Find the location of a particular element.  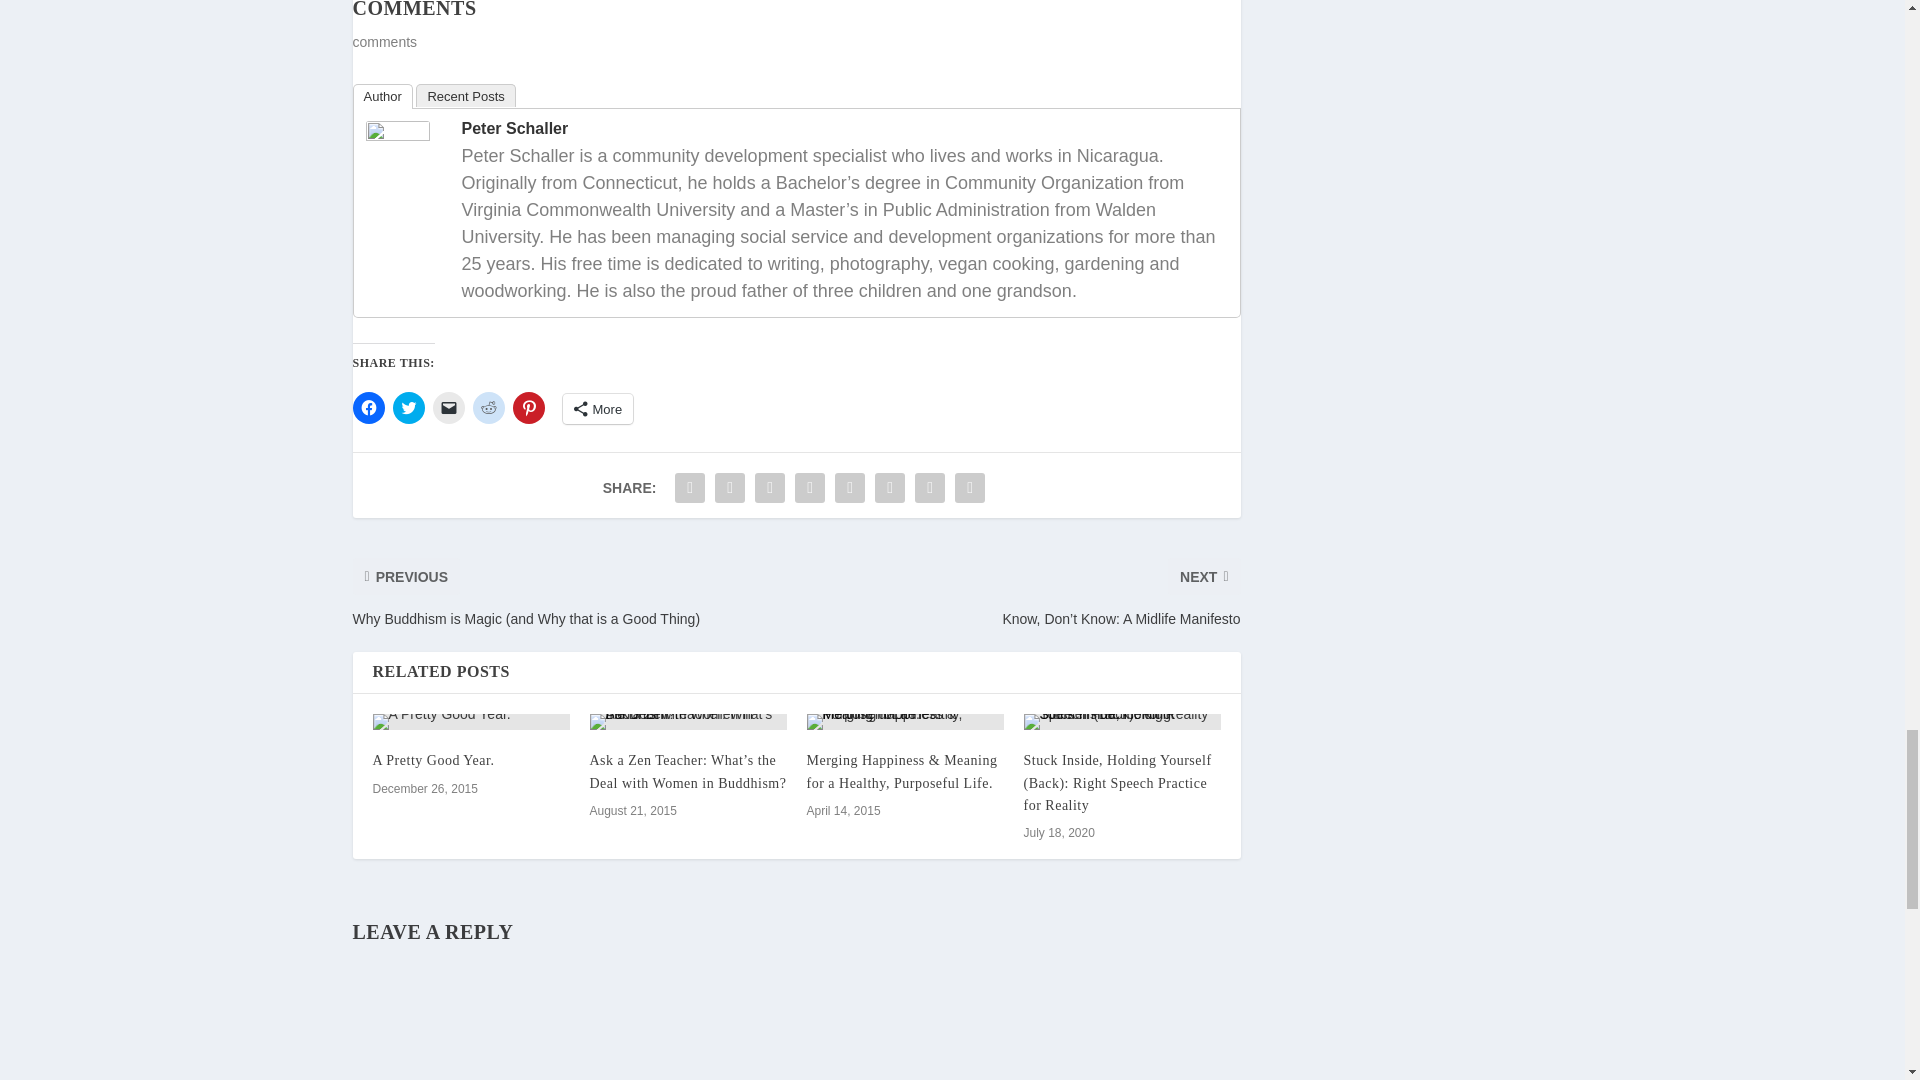

Peter Schaller is located at coordinates (398, 136).